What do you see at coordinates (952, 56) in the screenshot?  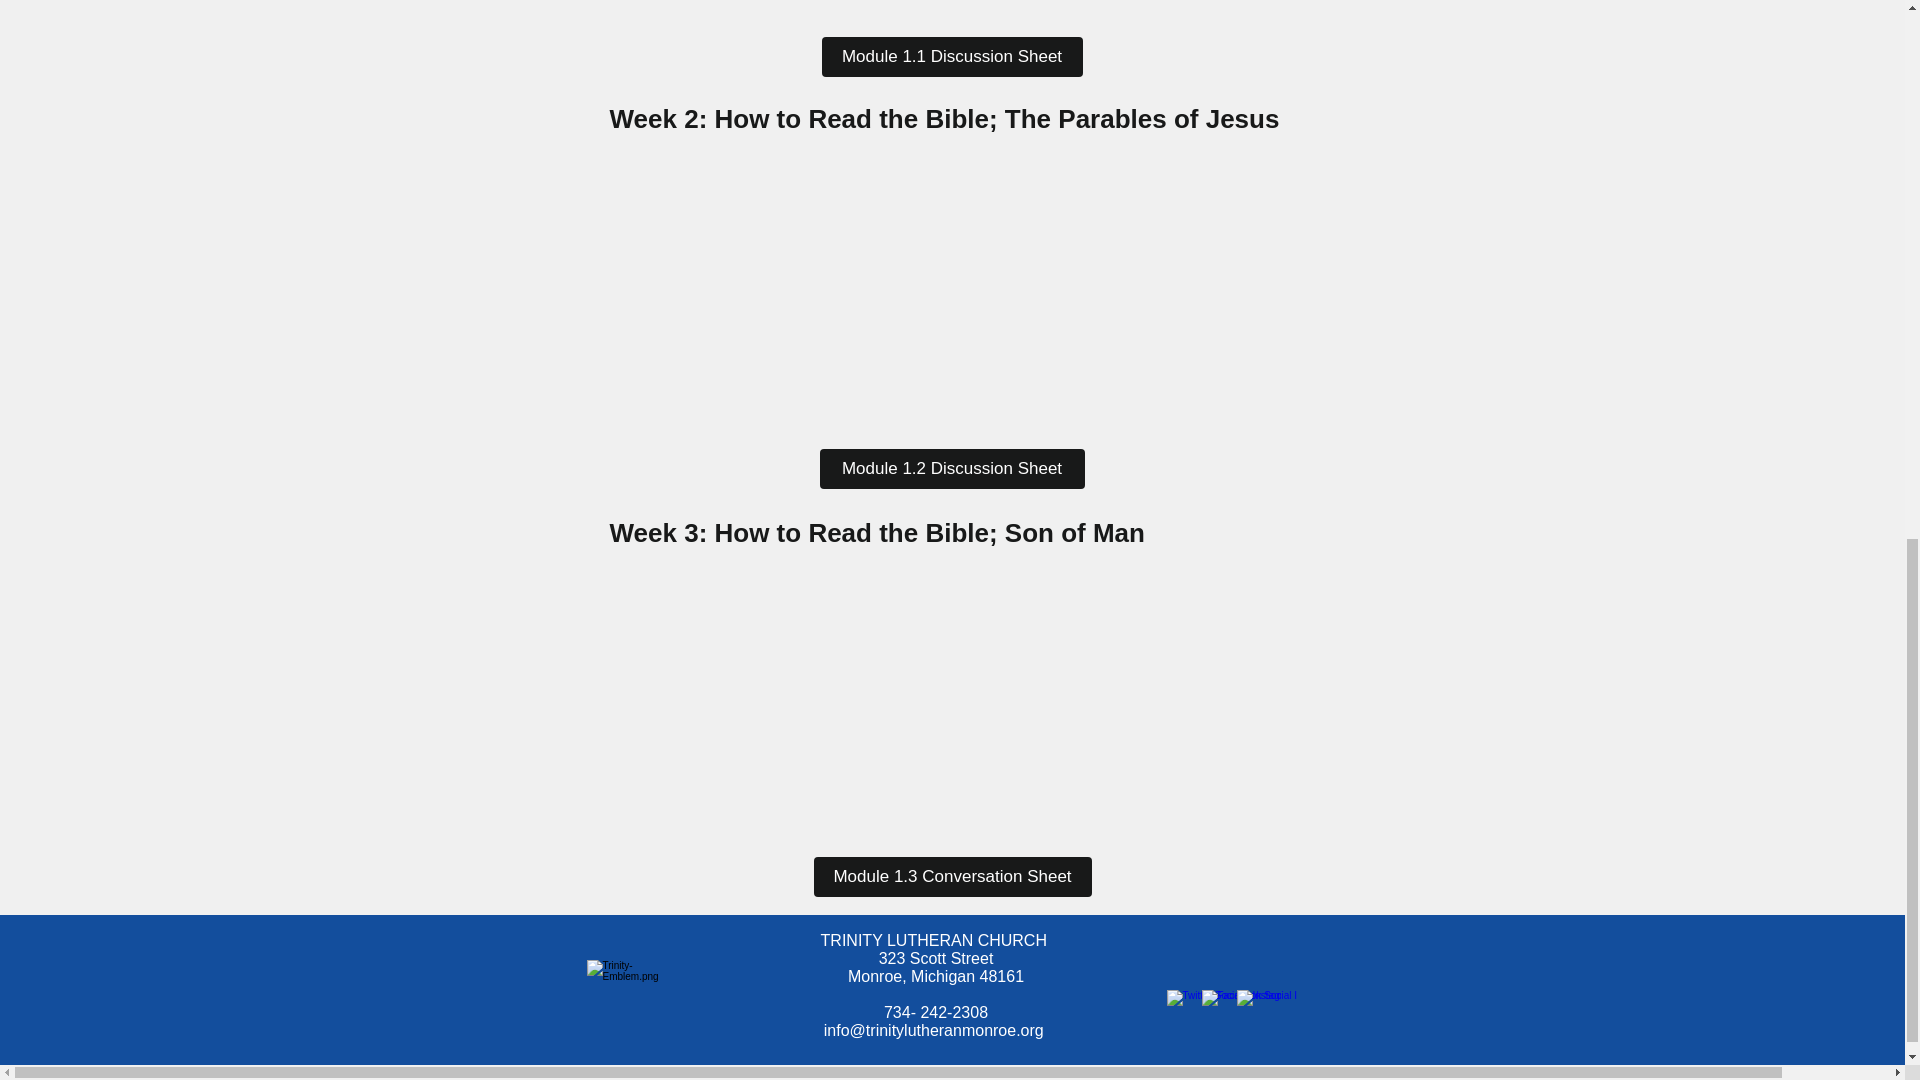 I see `Module 1.1 Discussion Sheet` at bounding box center [952, 56].